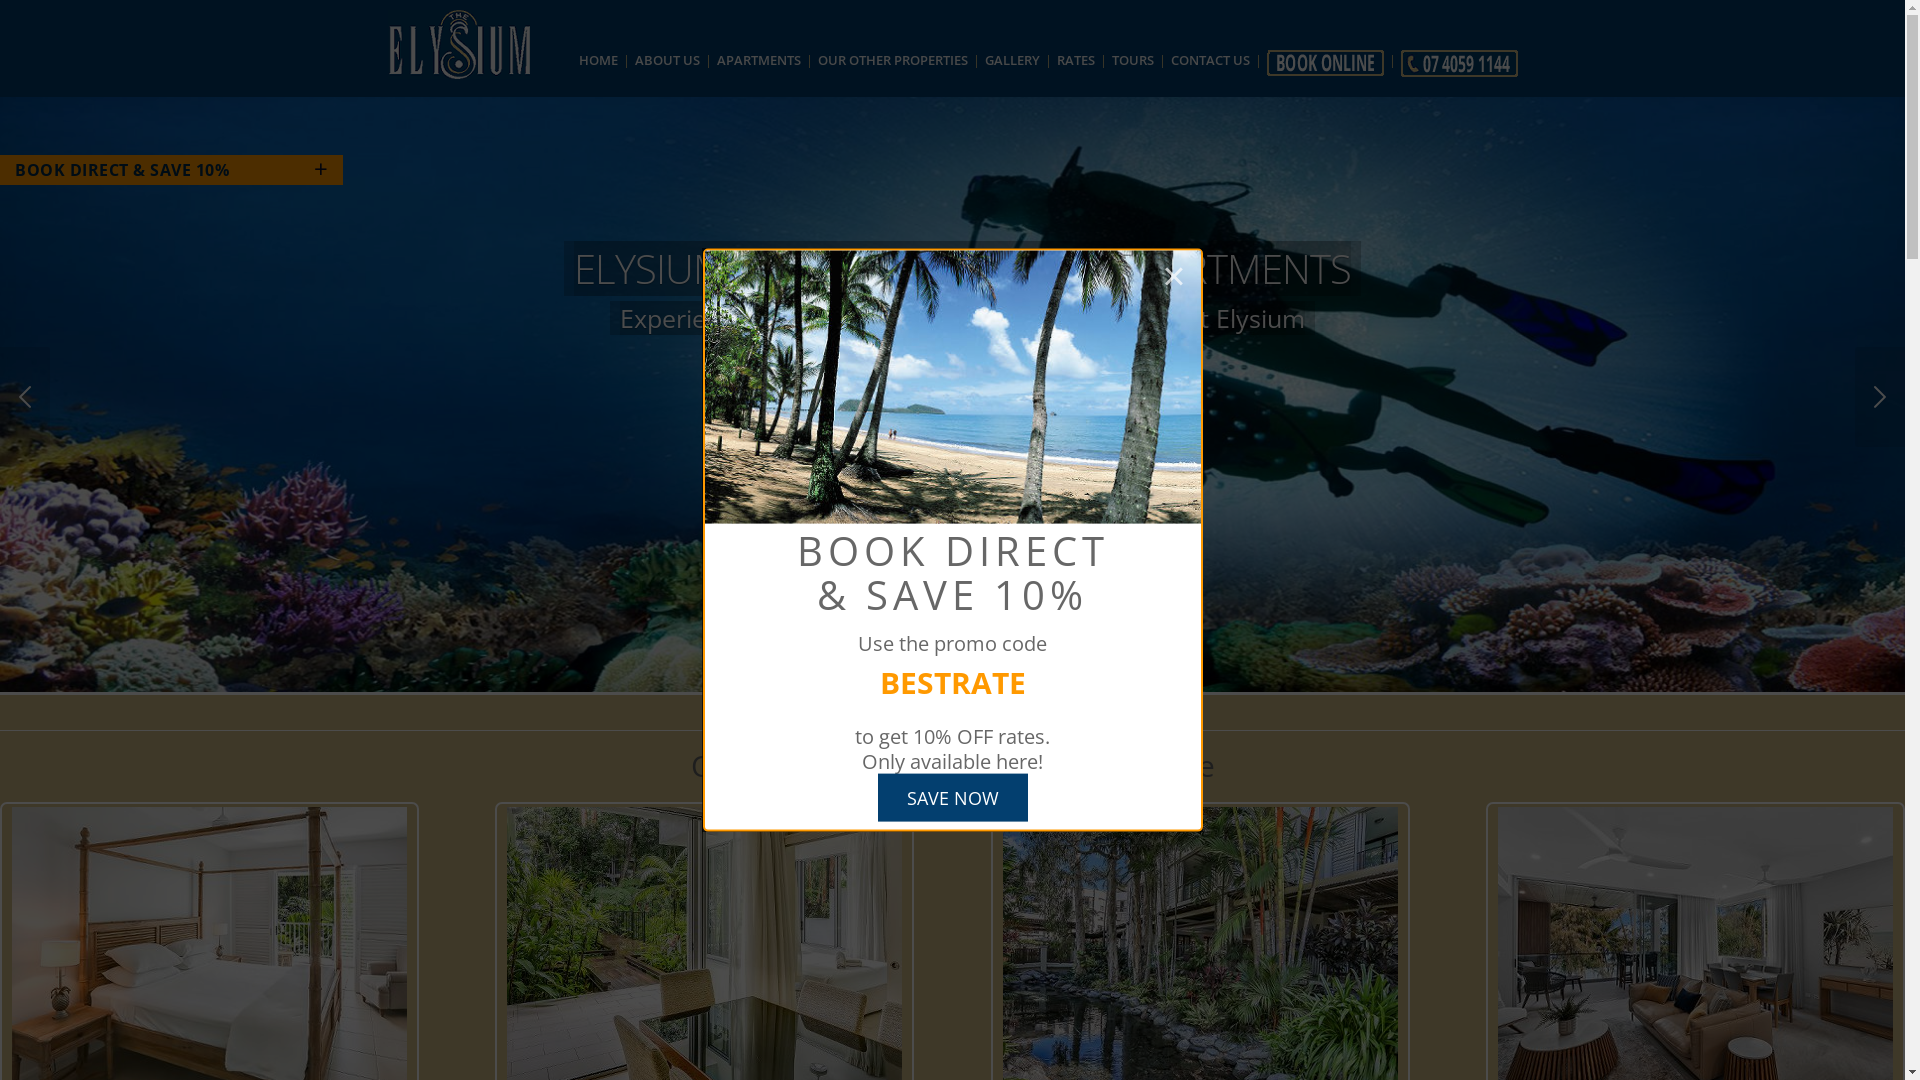 The width and height of the screenshot is (1920, 1080). What do you see at coordinates (759, 60) in the screenshot?
I see `APARTMENTS` at bounding box center [759, 60].